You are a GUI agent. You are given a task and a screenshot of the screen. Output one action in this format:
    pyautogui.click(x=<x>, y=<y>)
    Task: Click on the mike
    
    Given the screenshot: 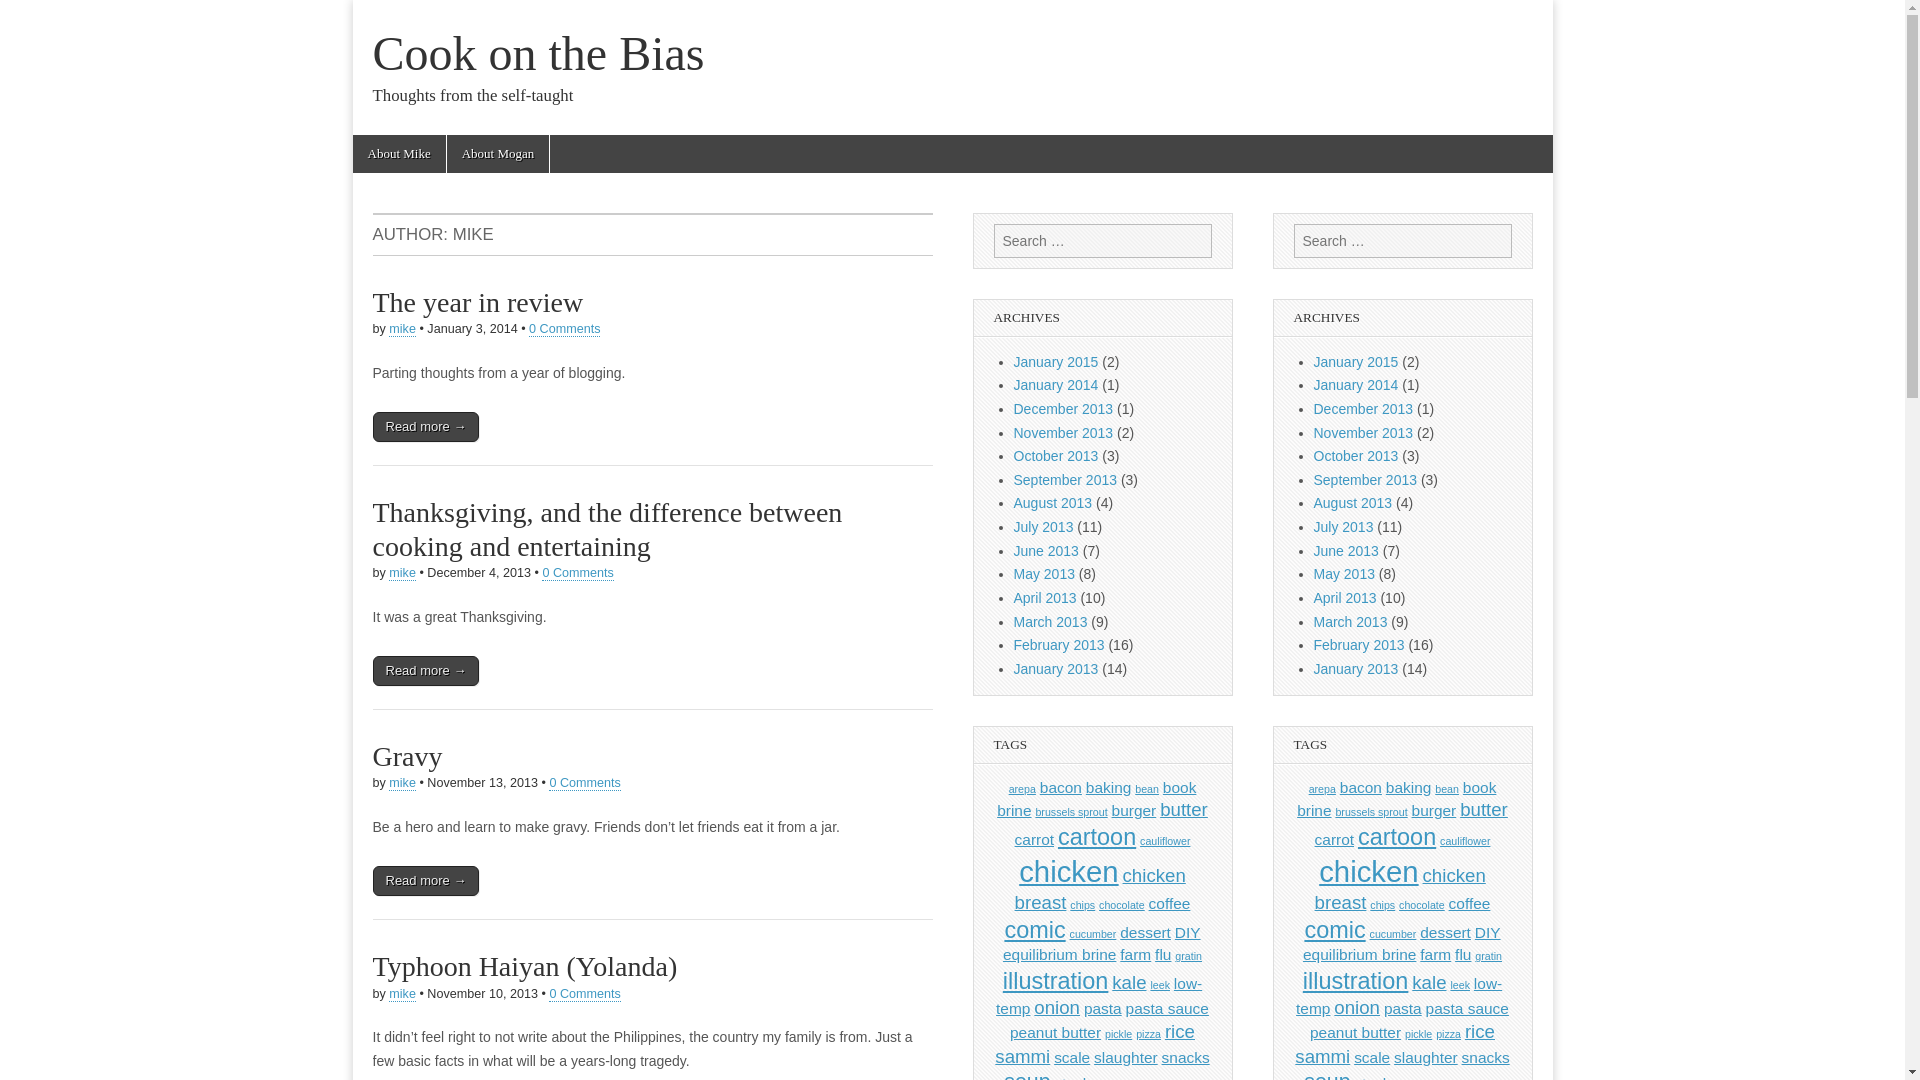 What is the action you would take?
    pyautogui.click(x=402, y=783)
    